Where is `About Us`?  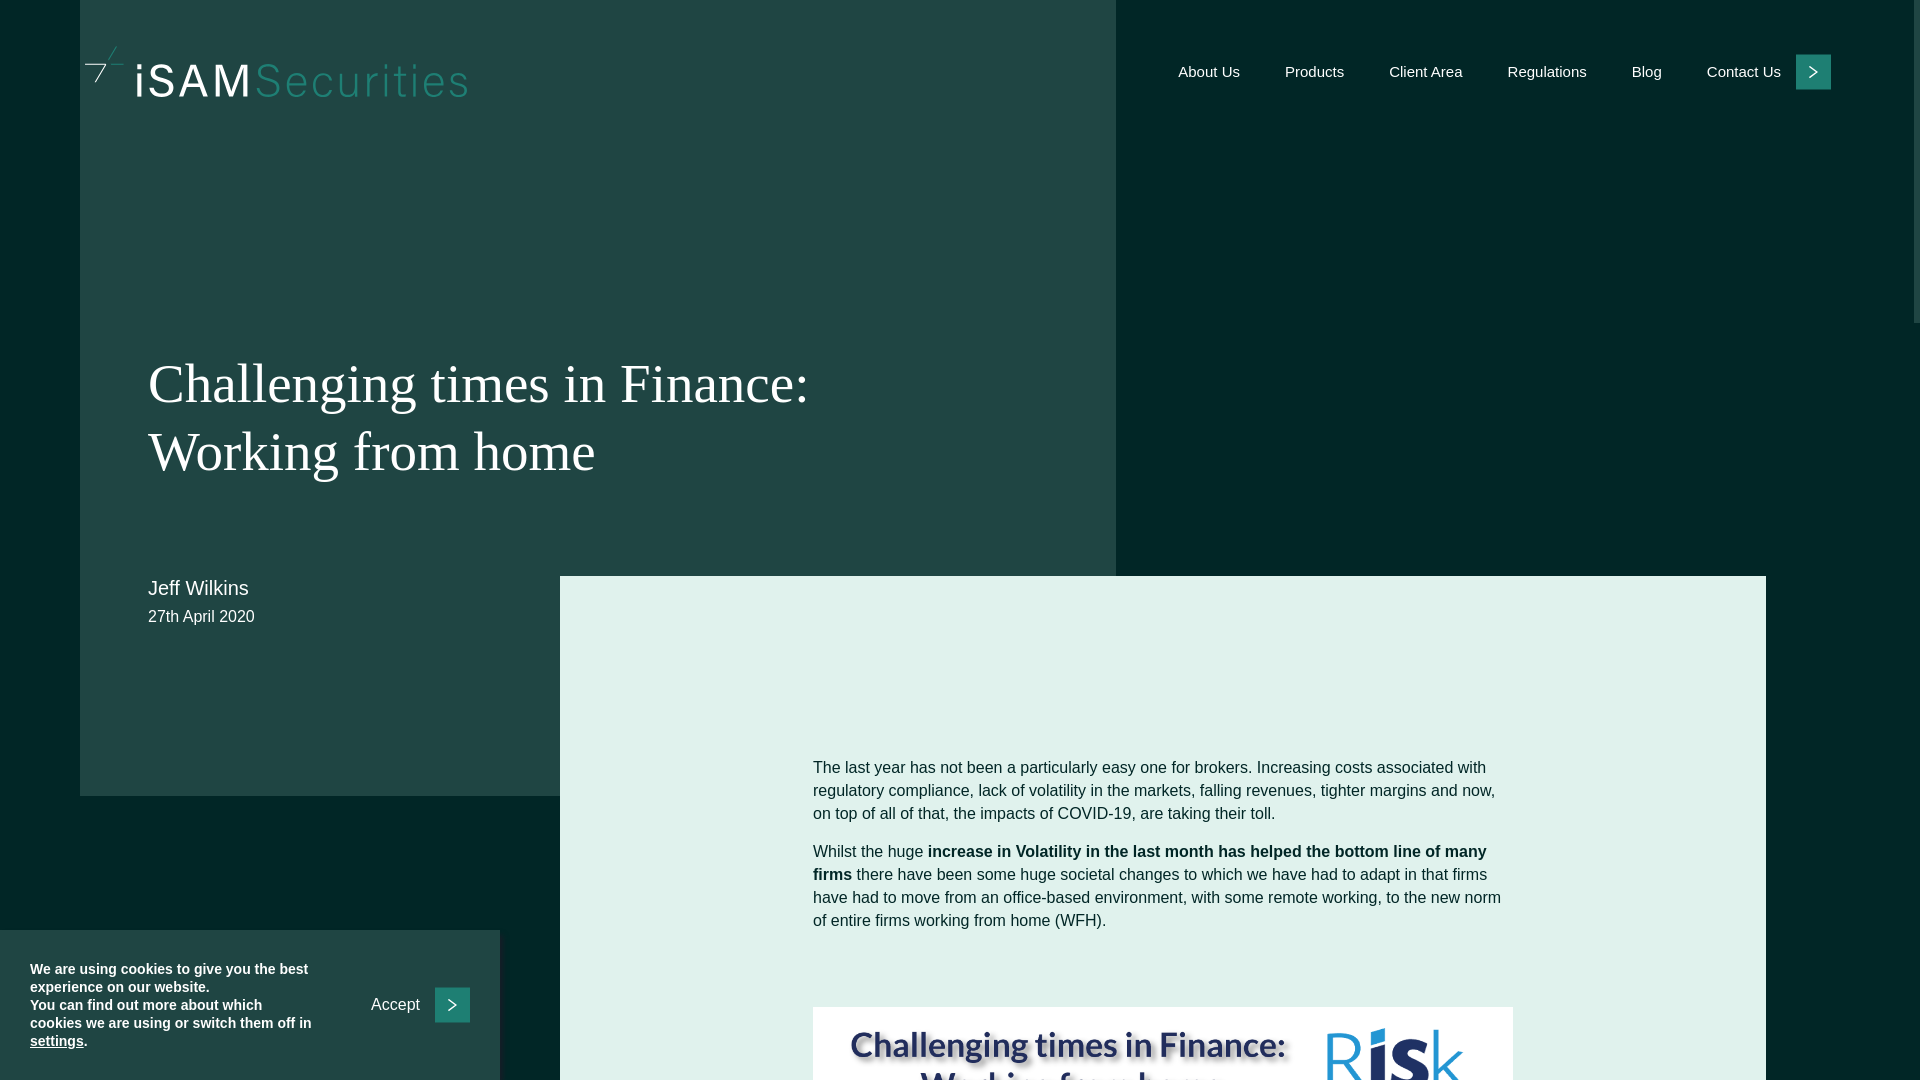
About Us is located at coordinates (1209, 71).